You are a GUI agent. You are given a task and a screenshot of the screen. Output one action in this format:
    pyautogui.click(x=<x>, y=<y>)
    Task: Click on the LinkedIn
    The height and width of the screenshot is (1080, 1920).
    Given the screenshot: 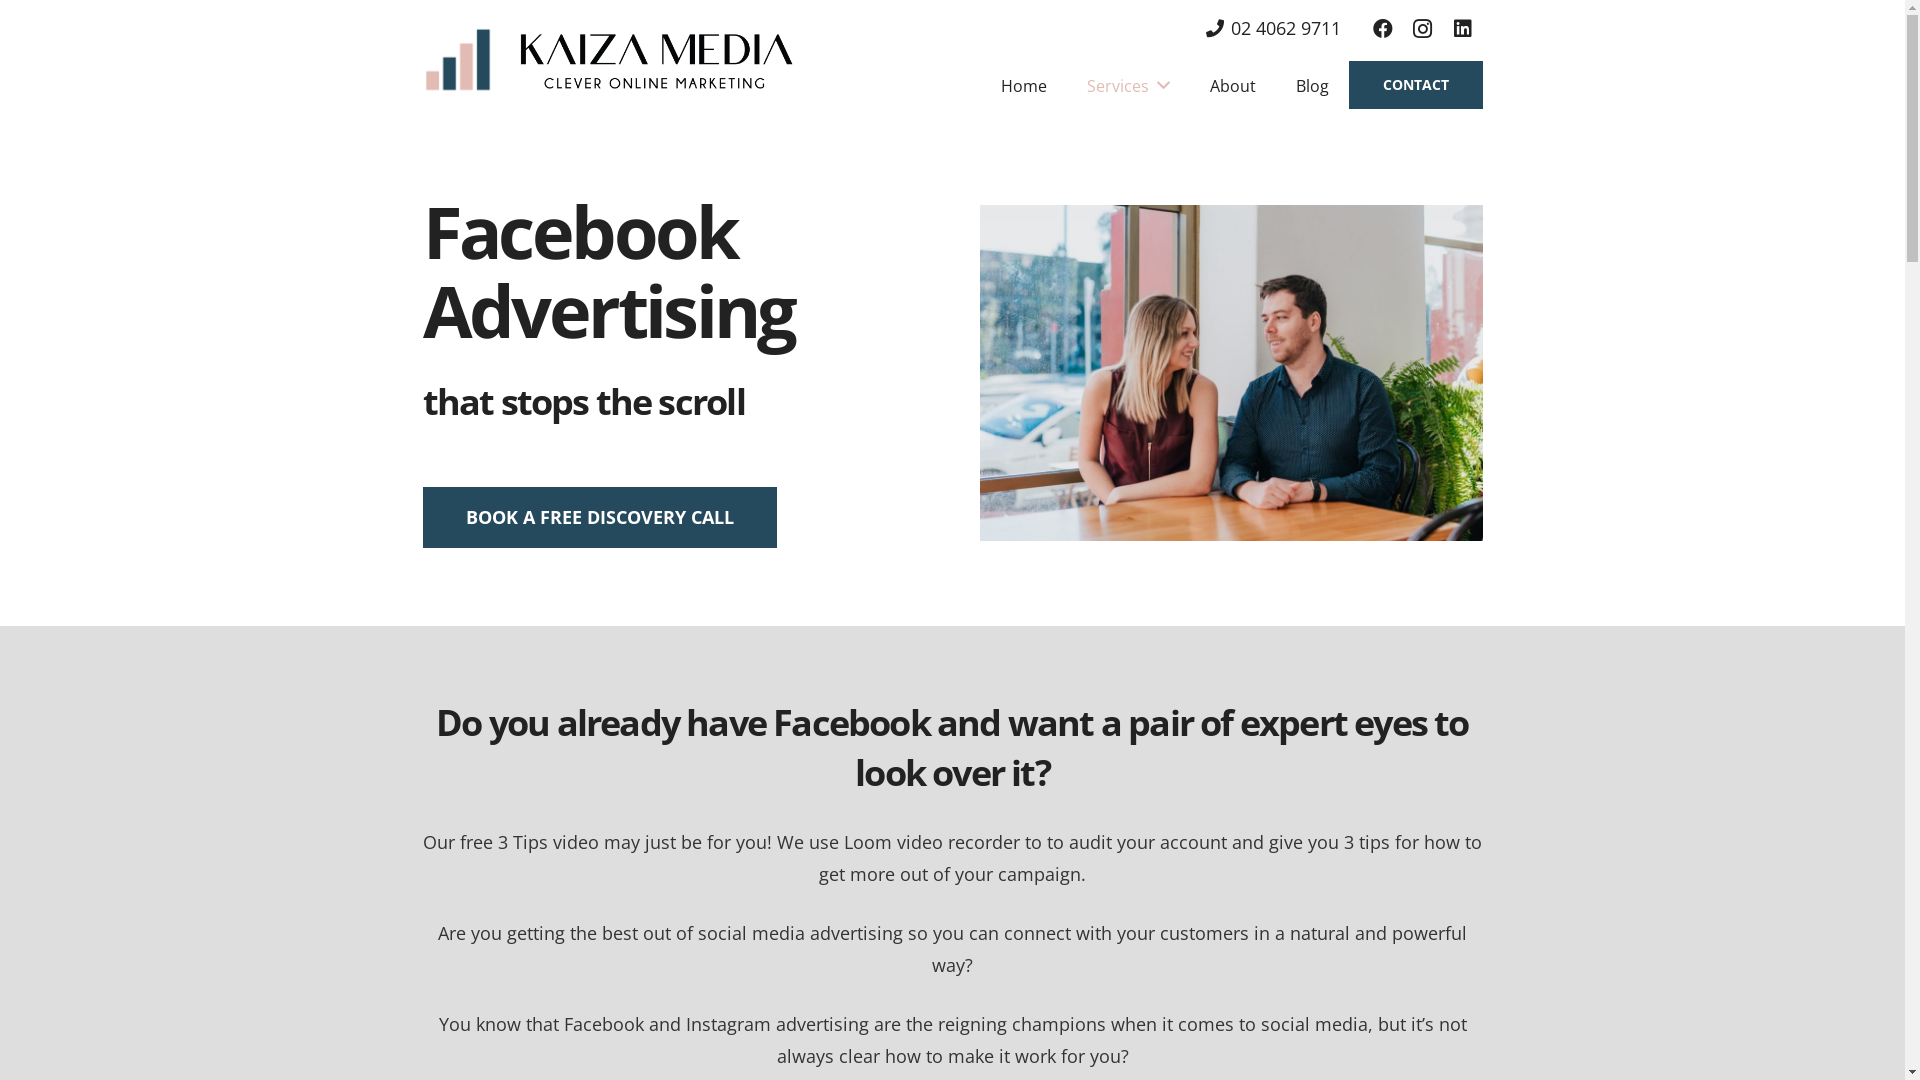 What is the action you would take?
    pyautogui.click(x=1462, y=29)
    